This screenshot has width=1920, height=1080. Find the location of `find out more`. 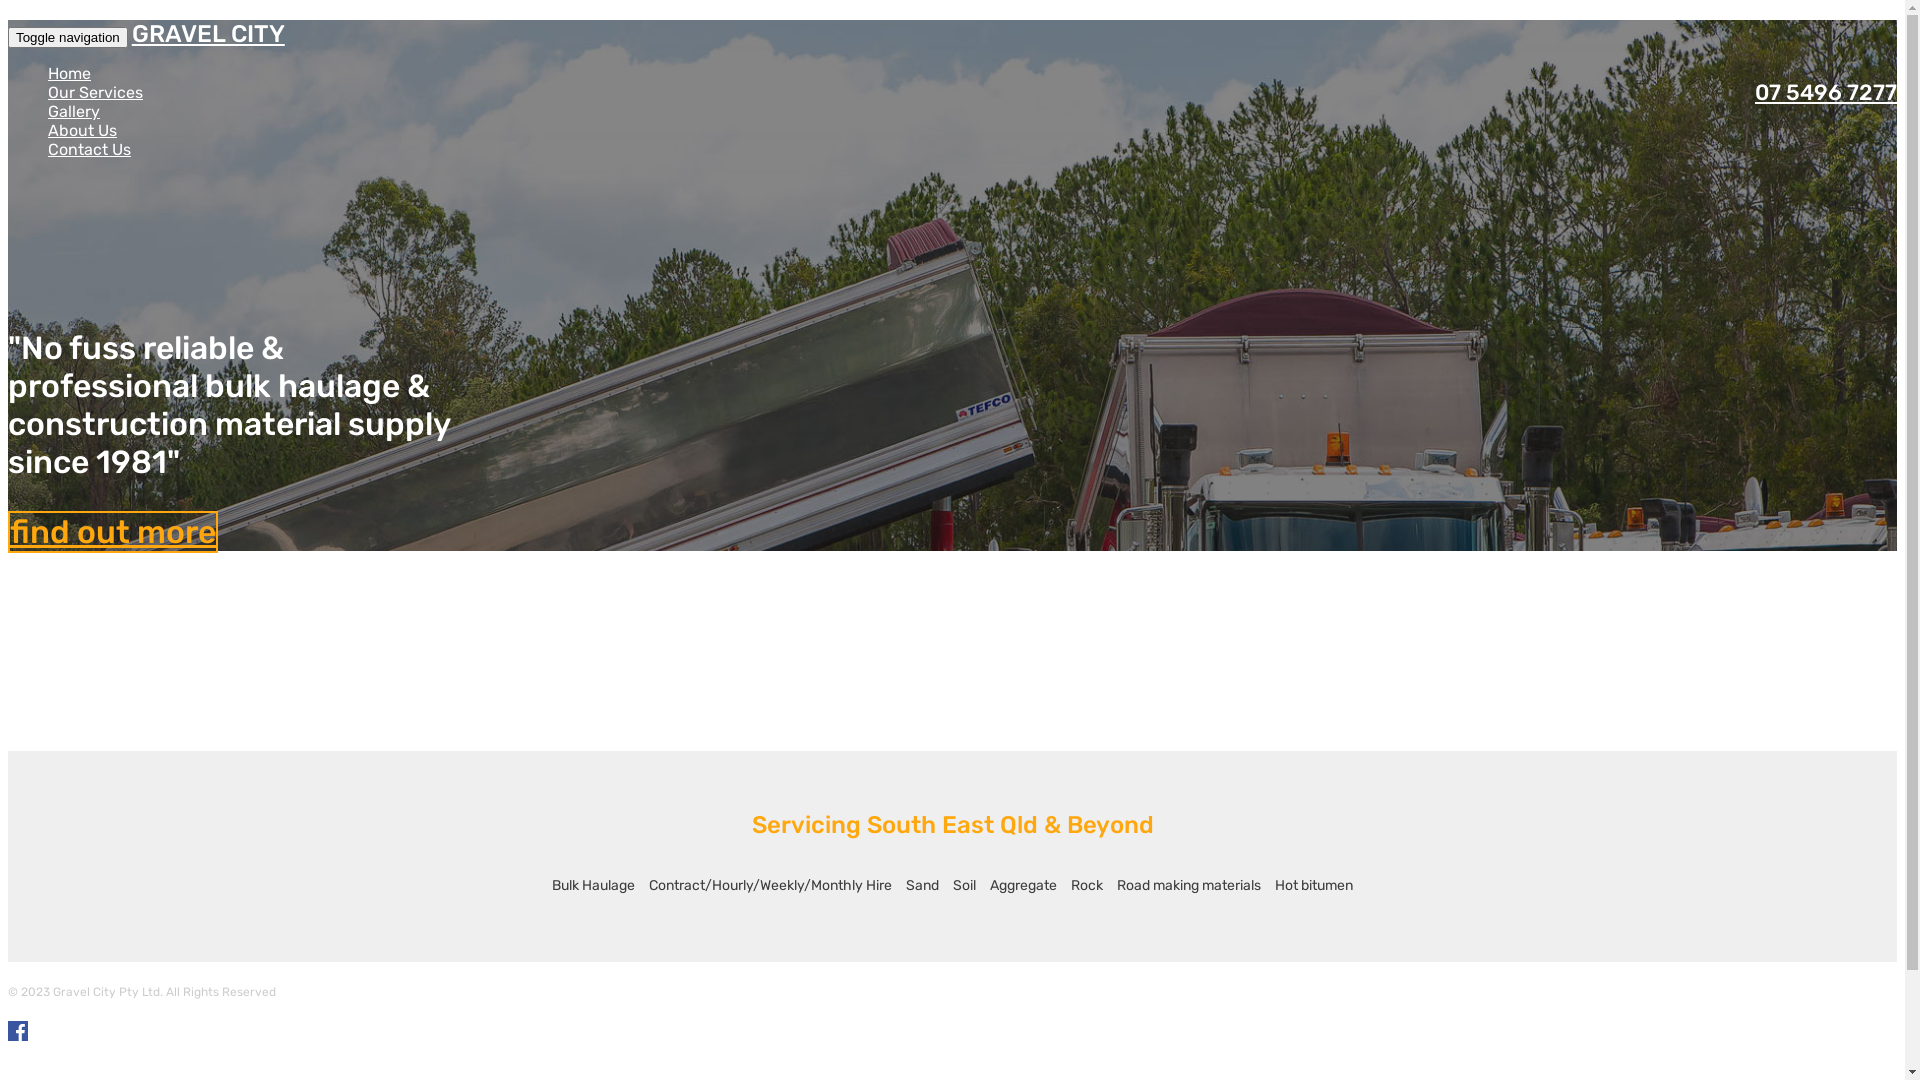

find out more is located at coordinates (113, 532).